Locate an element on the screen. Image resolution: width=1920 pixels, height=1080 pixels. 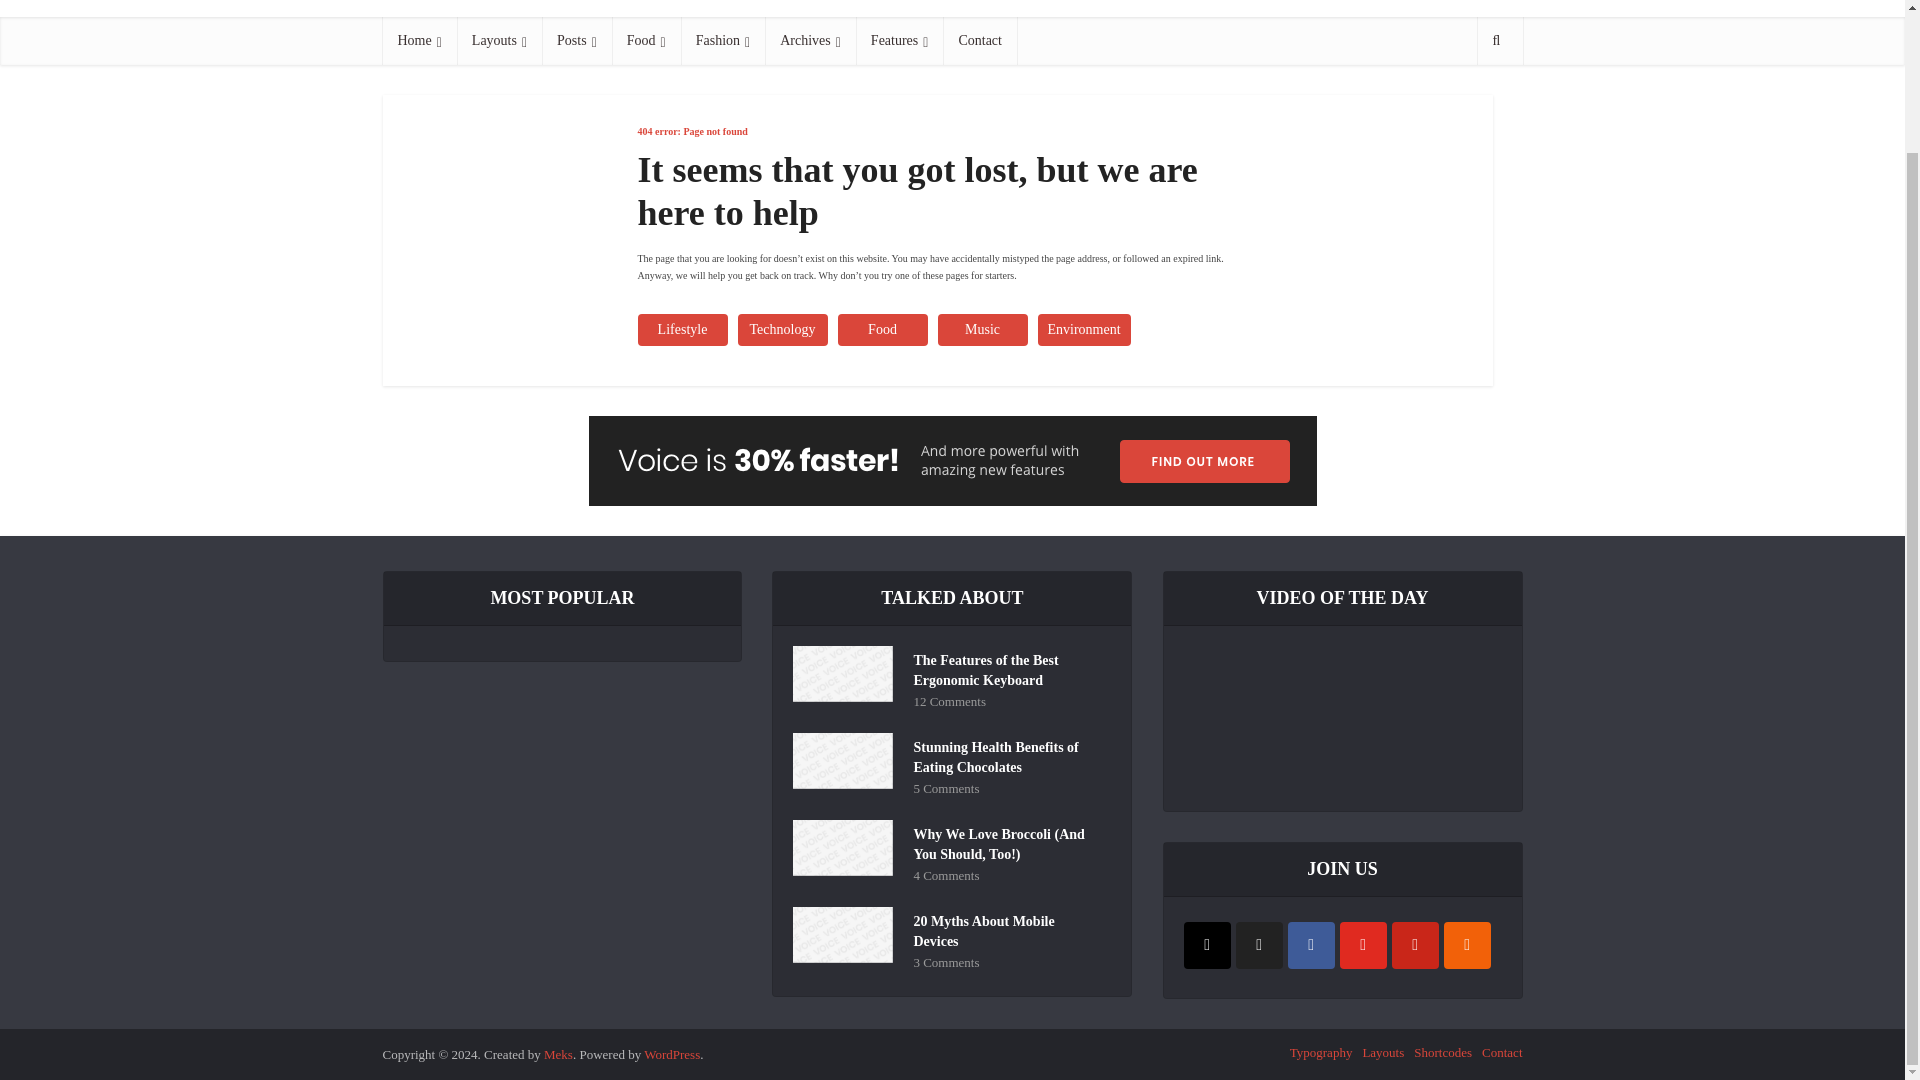
RSS is located at coordinates (1467, 945).